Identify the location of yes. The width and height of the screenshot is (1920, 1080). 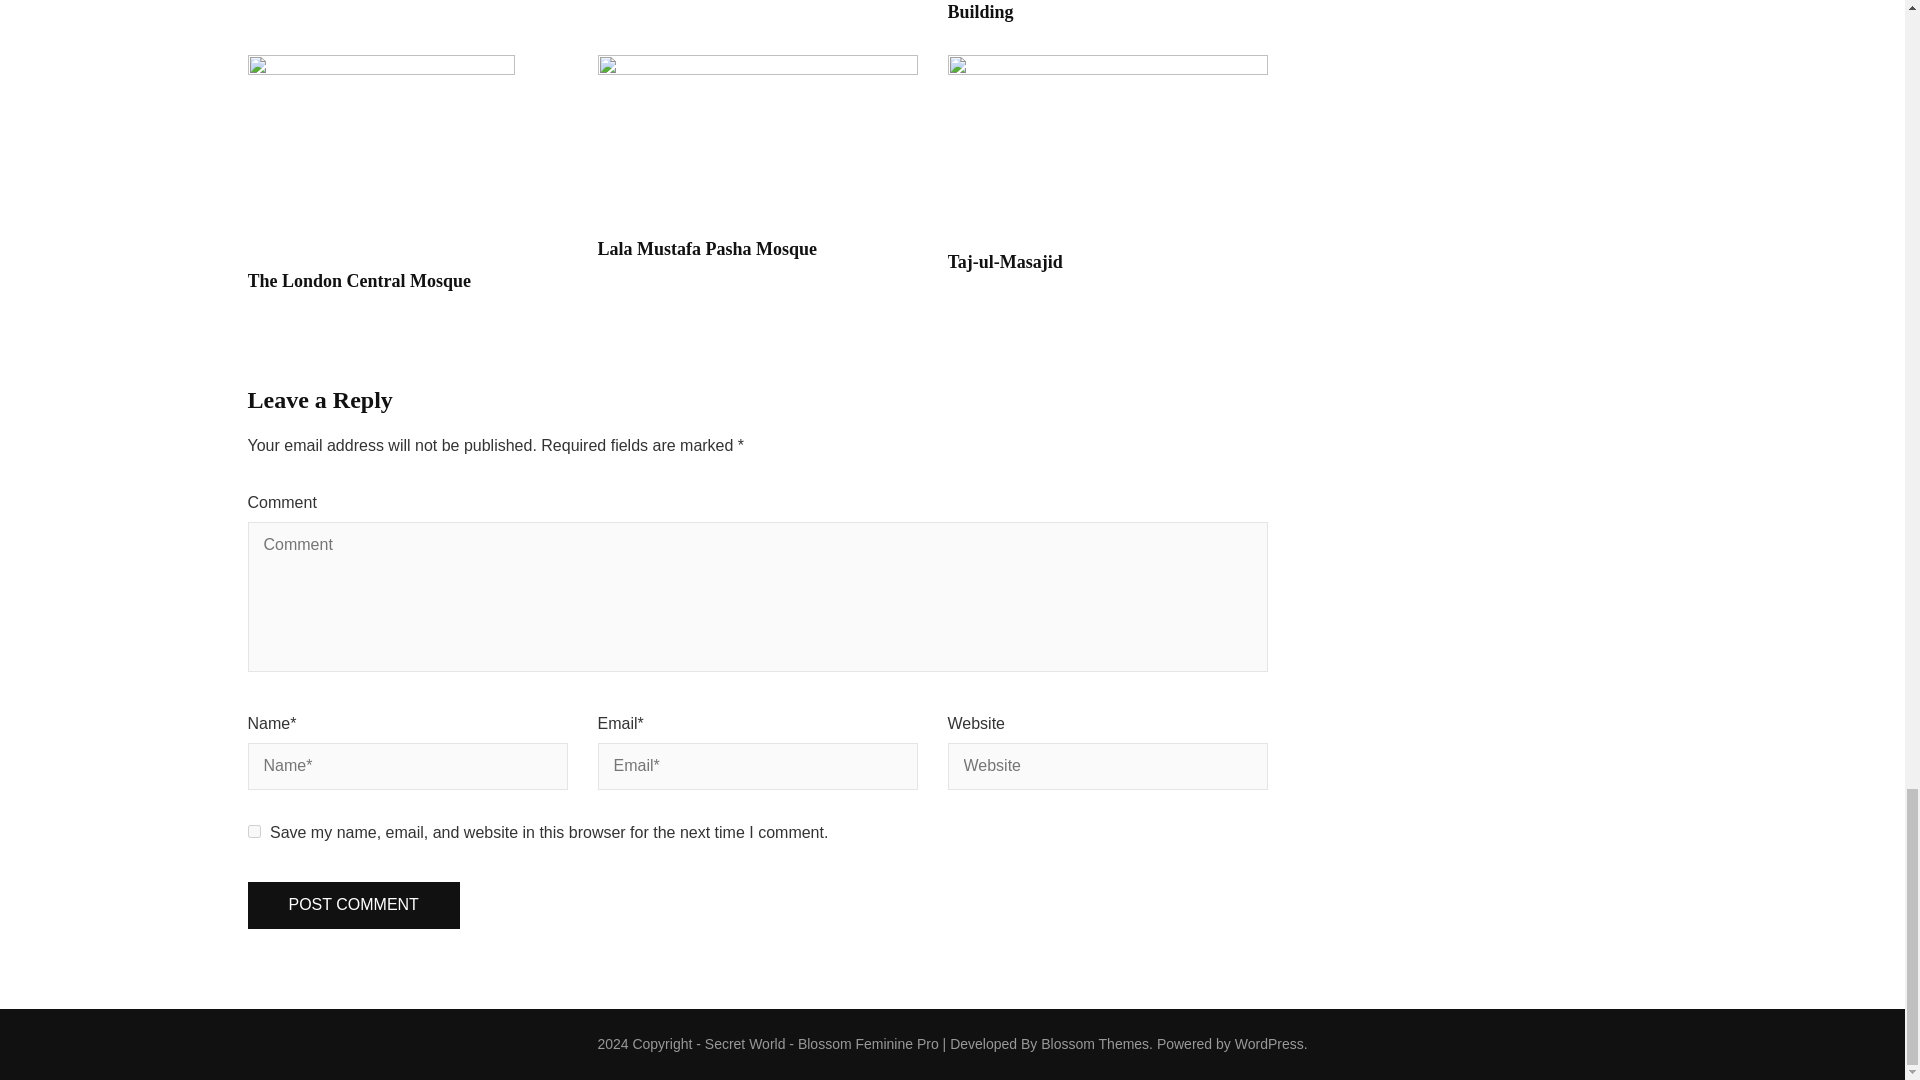
(254, 832).